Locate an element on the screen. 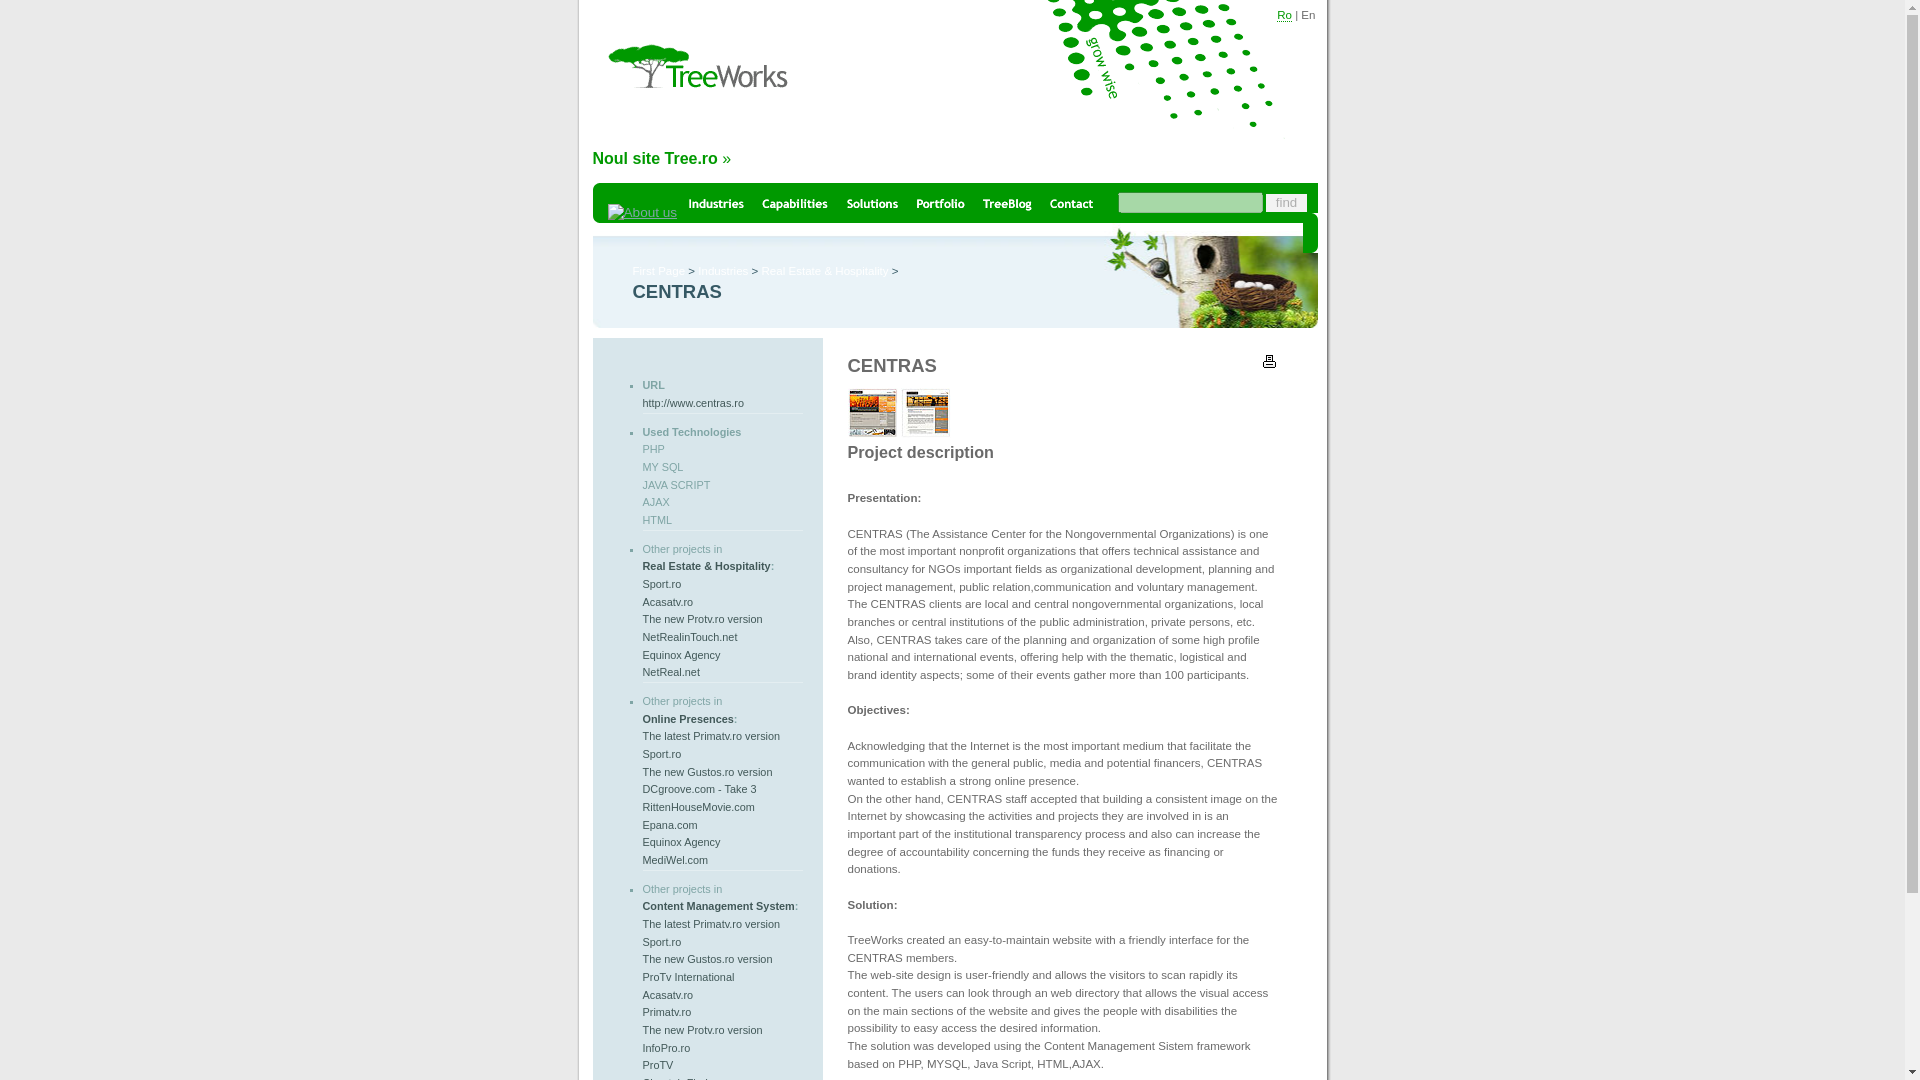  CENTRAS 2 is located at coordinates (925, 412).